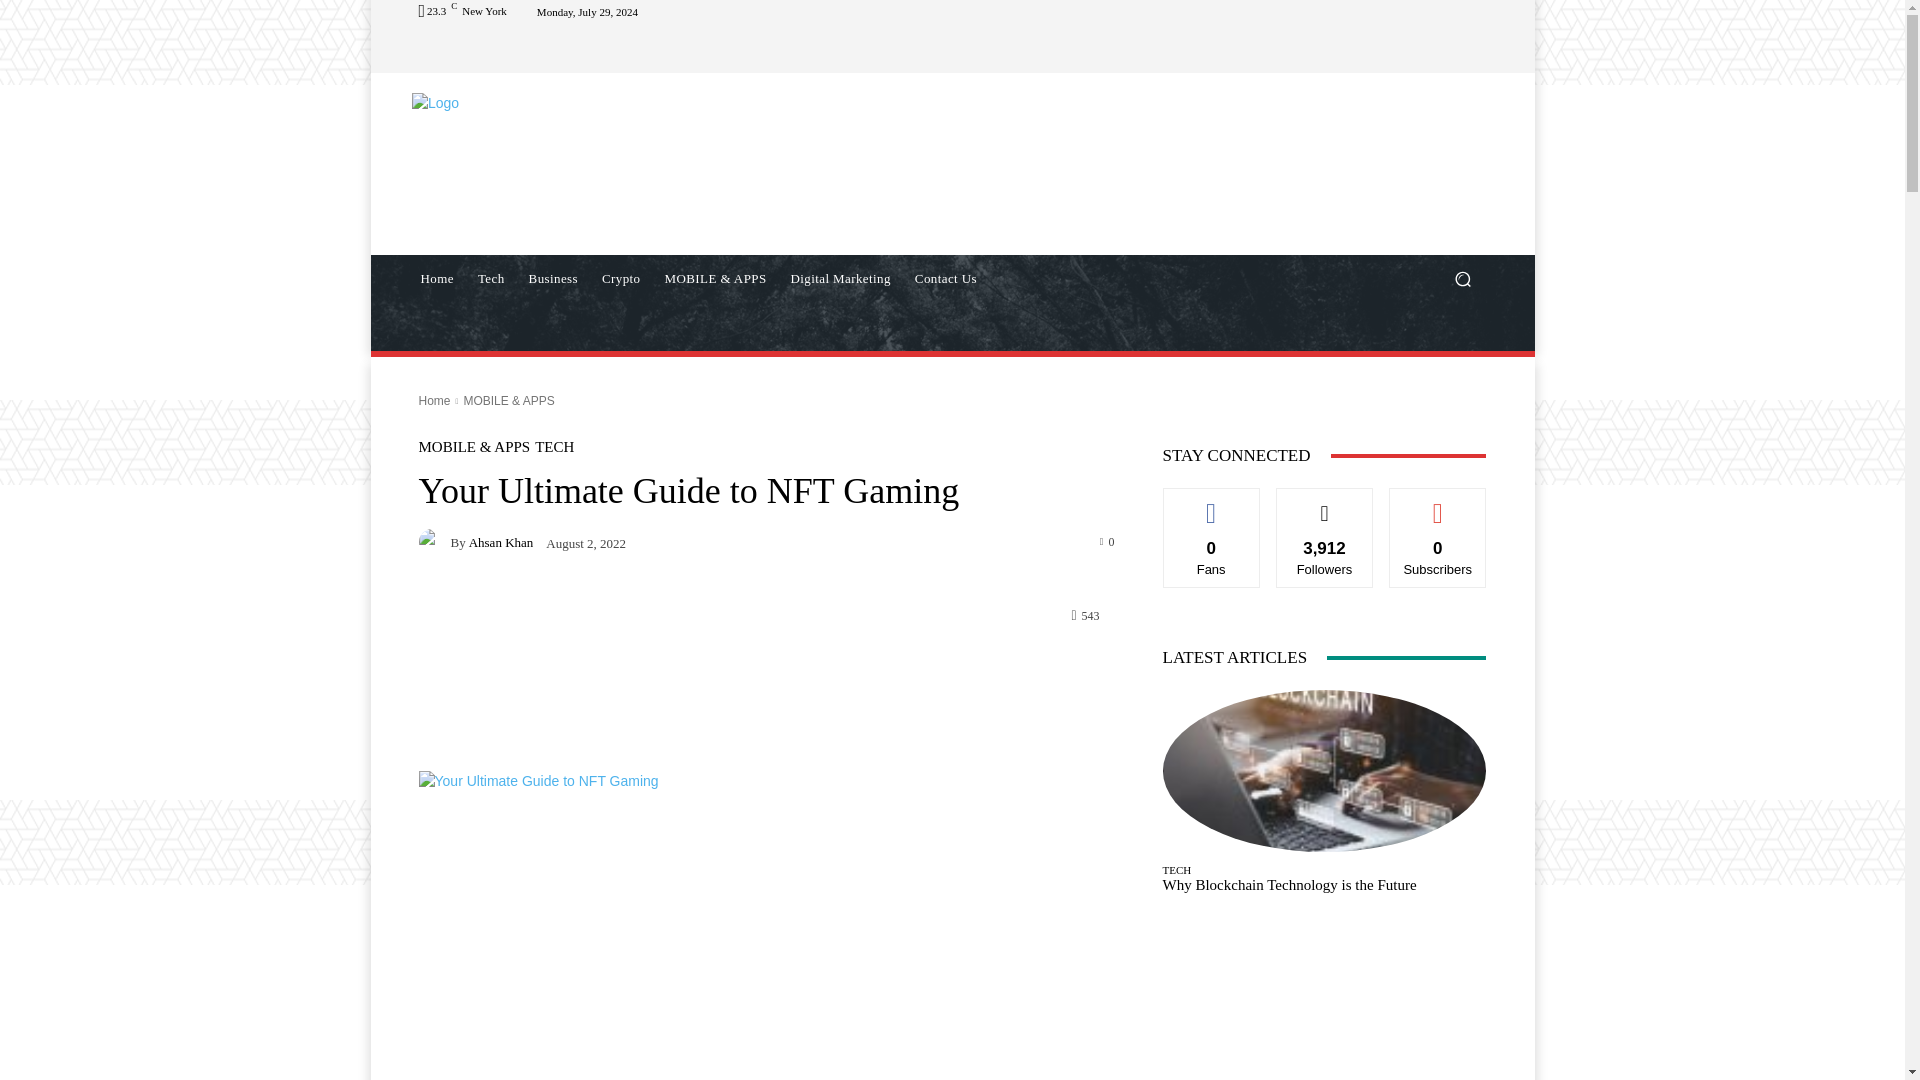 The height and width of the screenshot is (1080, 1920). Describe the element at coordinates (766, 926) in the screenshot. I see `Your Ultimate Guide to NFT Gaming` at that location.